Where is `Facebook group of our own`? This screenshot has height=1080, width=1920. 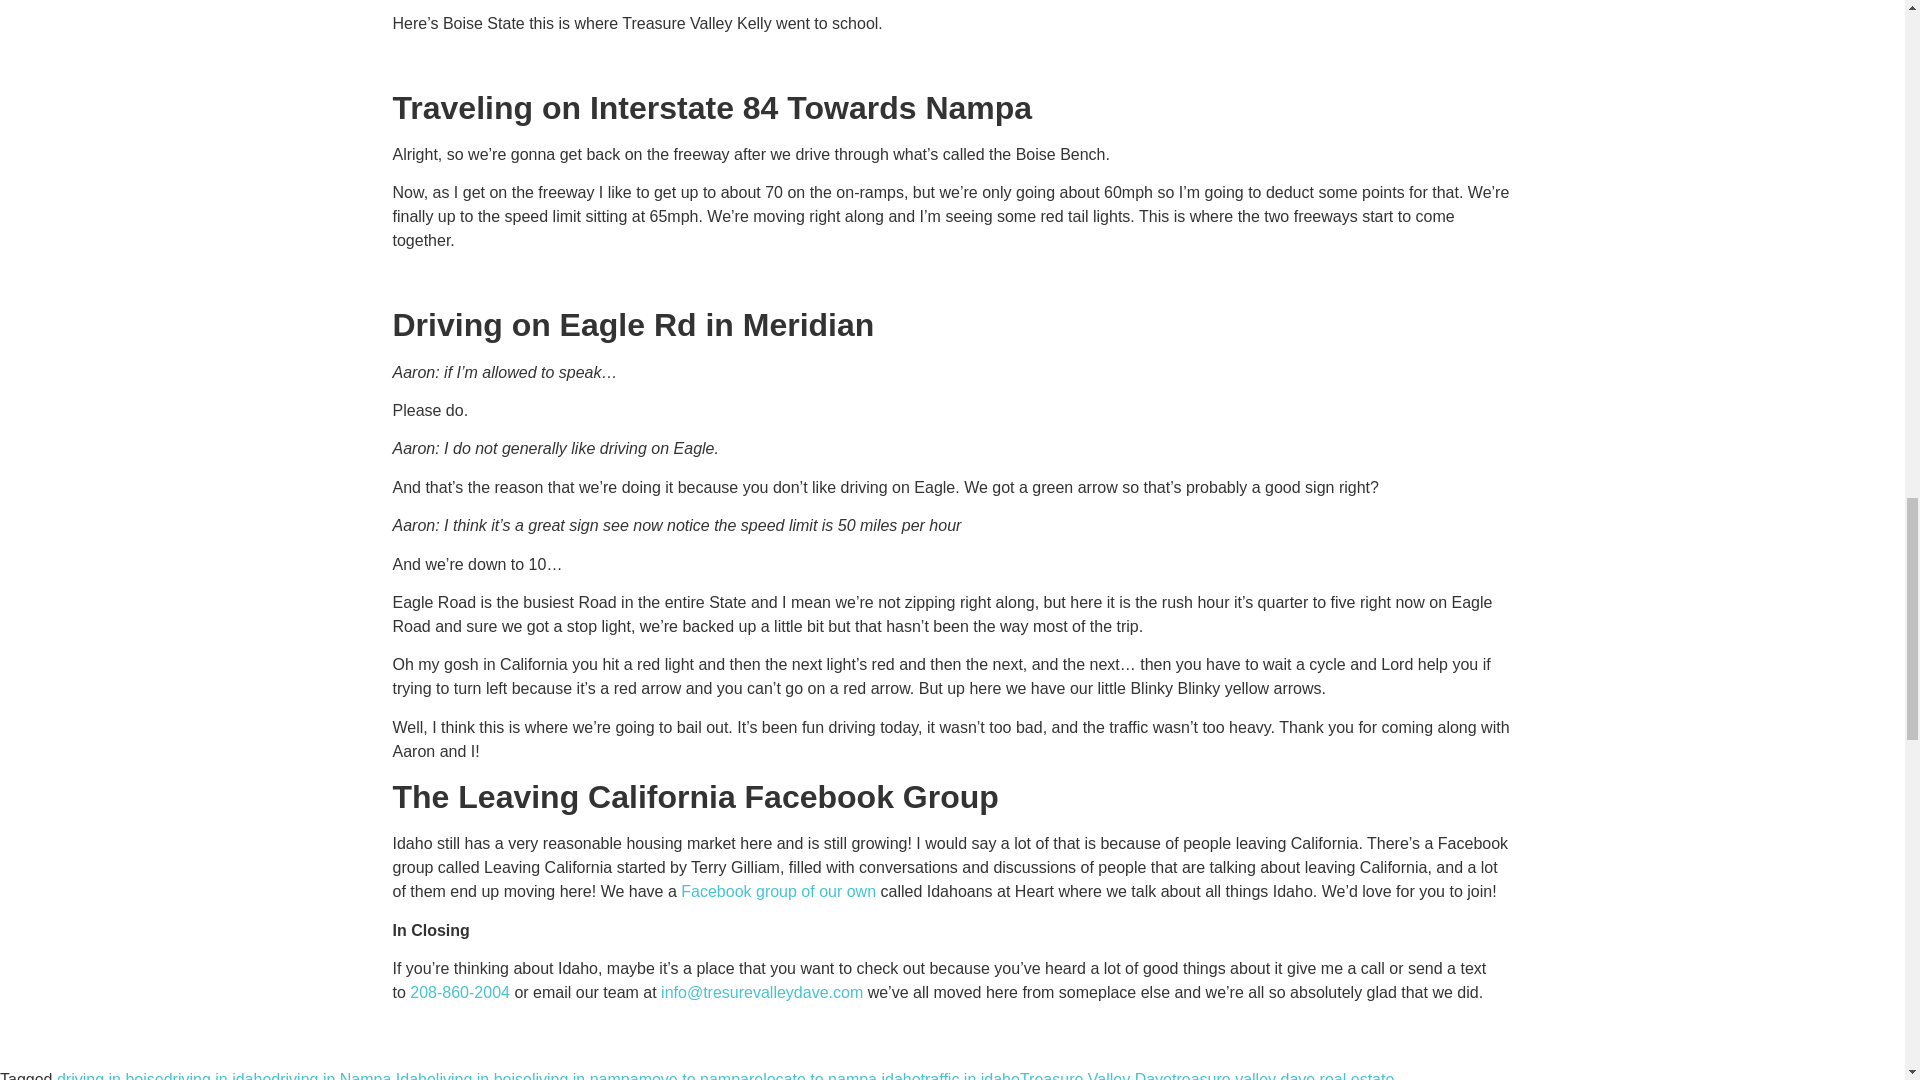
Facebook group of our own is located at coordinates (778, 891).